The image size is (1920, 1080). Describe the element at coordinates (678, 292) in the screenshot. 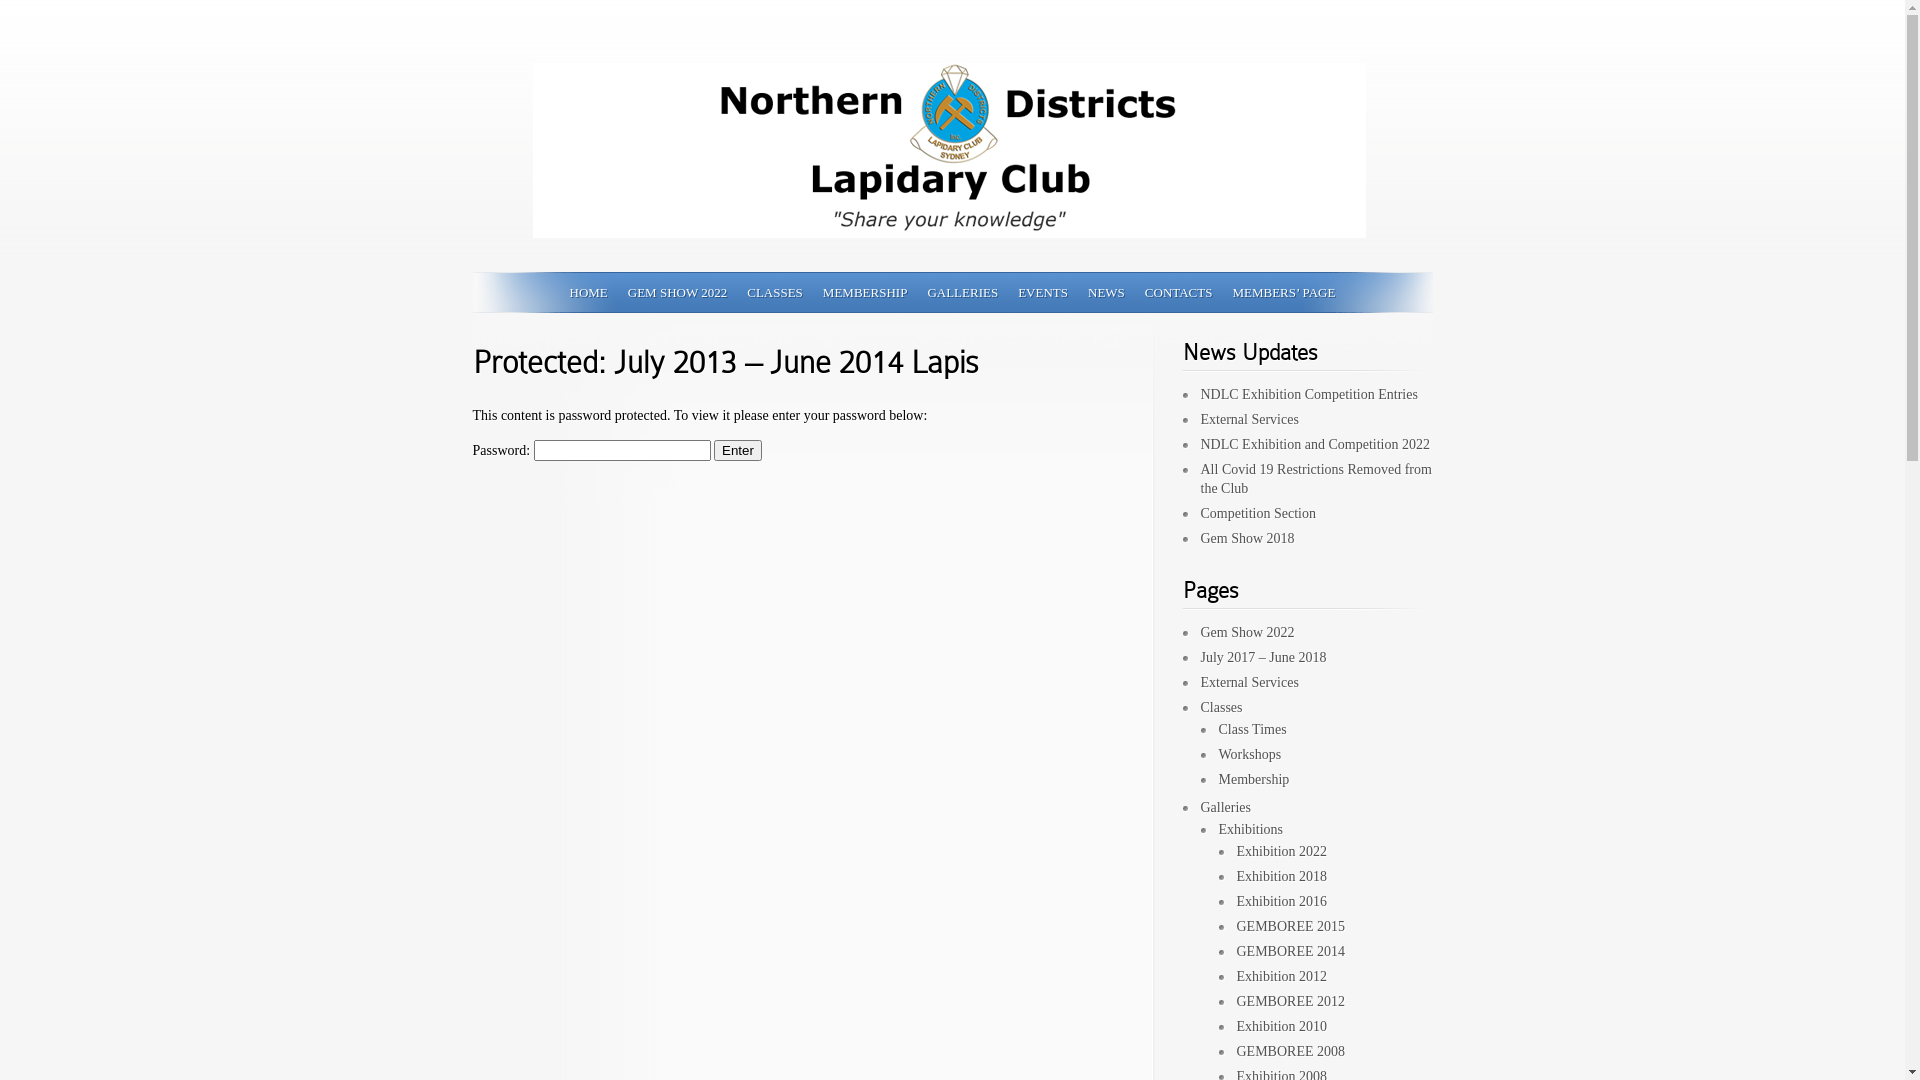

I see `GEM SHOW 2022` at that location.